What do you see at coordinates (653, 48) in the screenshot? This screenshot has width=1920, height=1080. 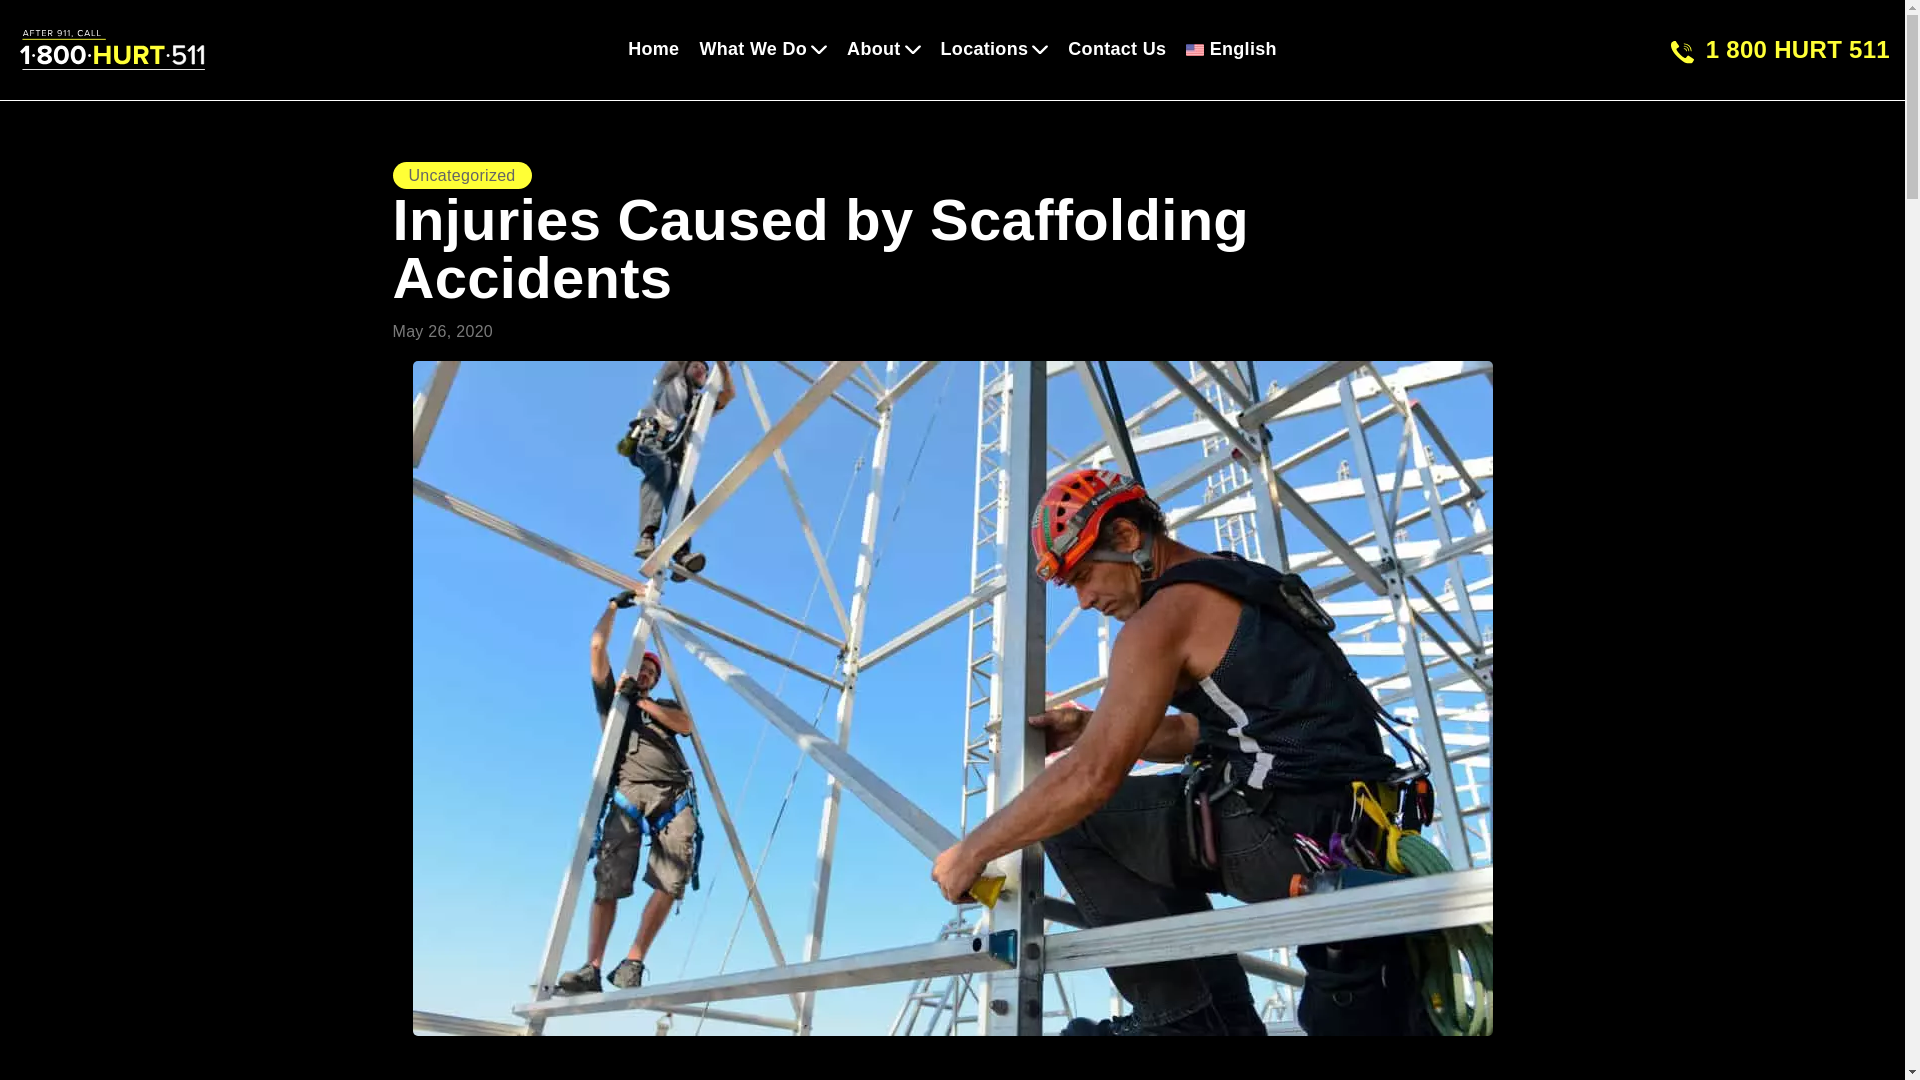 I see `Home` at bounding box center [653, 48].